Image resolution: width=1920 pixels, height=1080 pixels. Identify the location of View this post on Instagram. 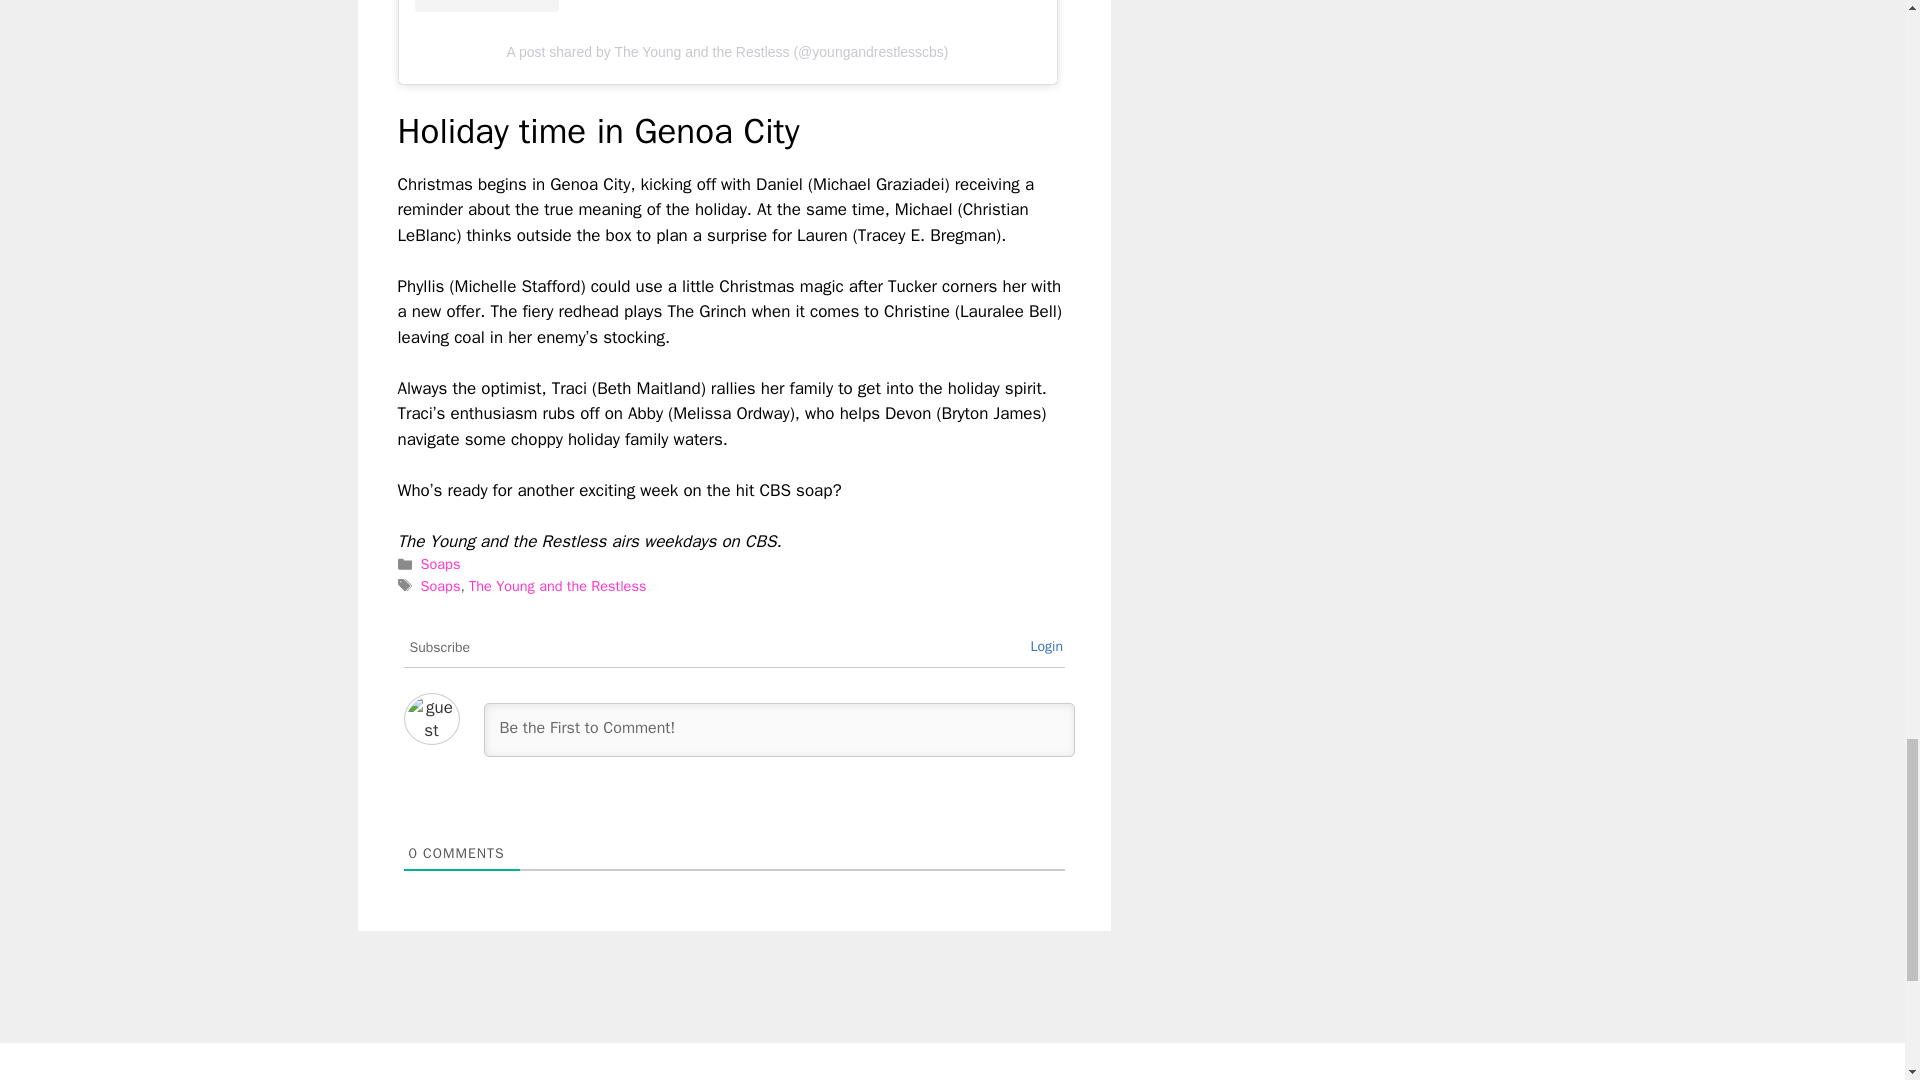
(727, 6).